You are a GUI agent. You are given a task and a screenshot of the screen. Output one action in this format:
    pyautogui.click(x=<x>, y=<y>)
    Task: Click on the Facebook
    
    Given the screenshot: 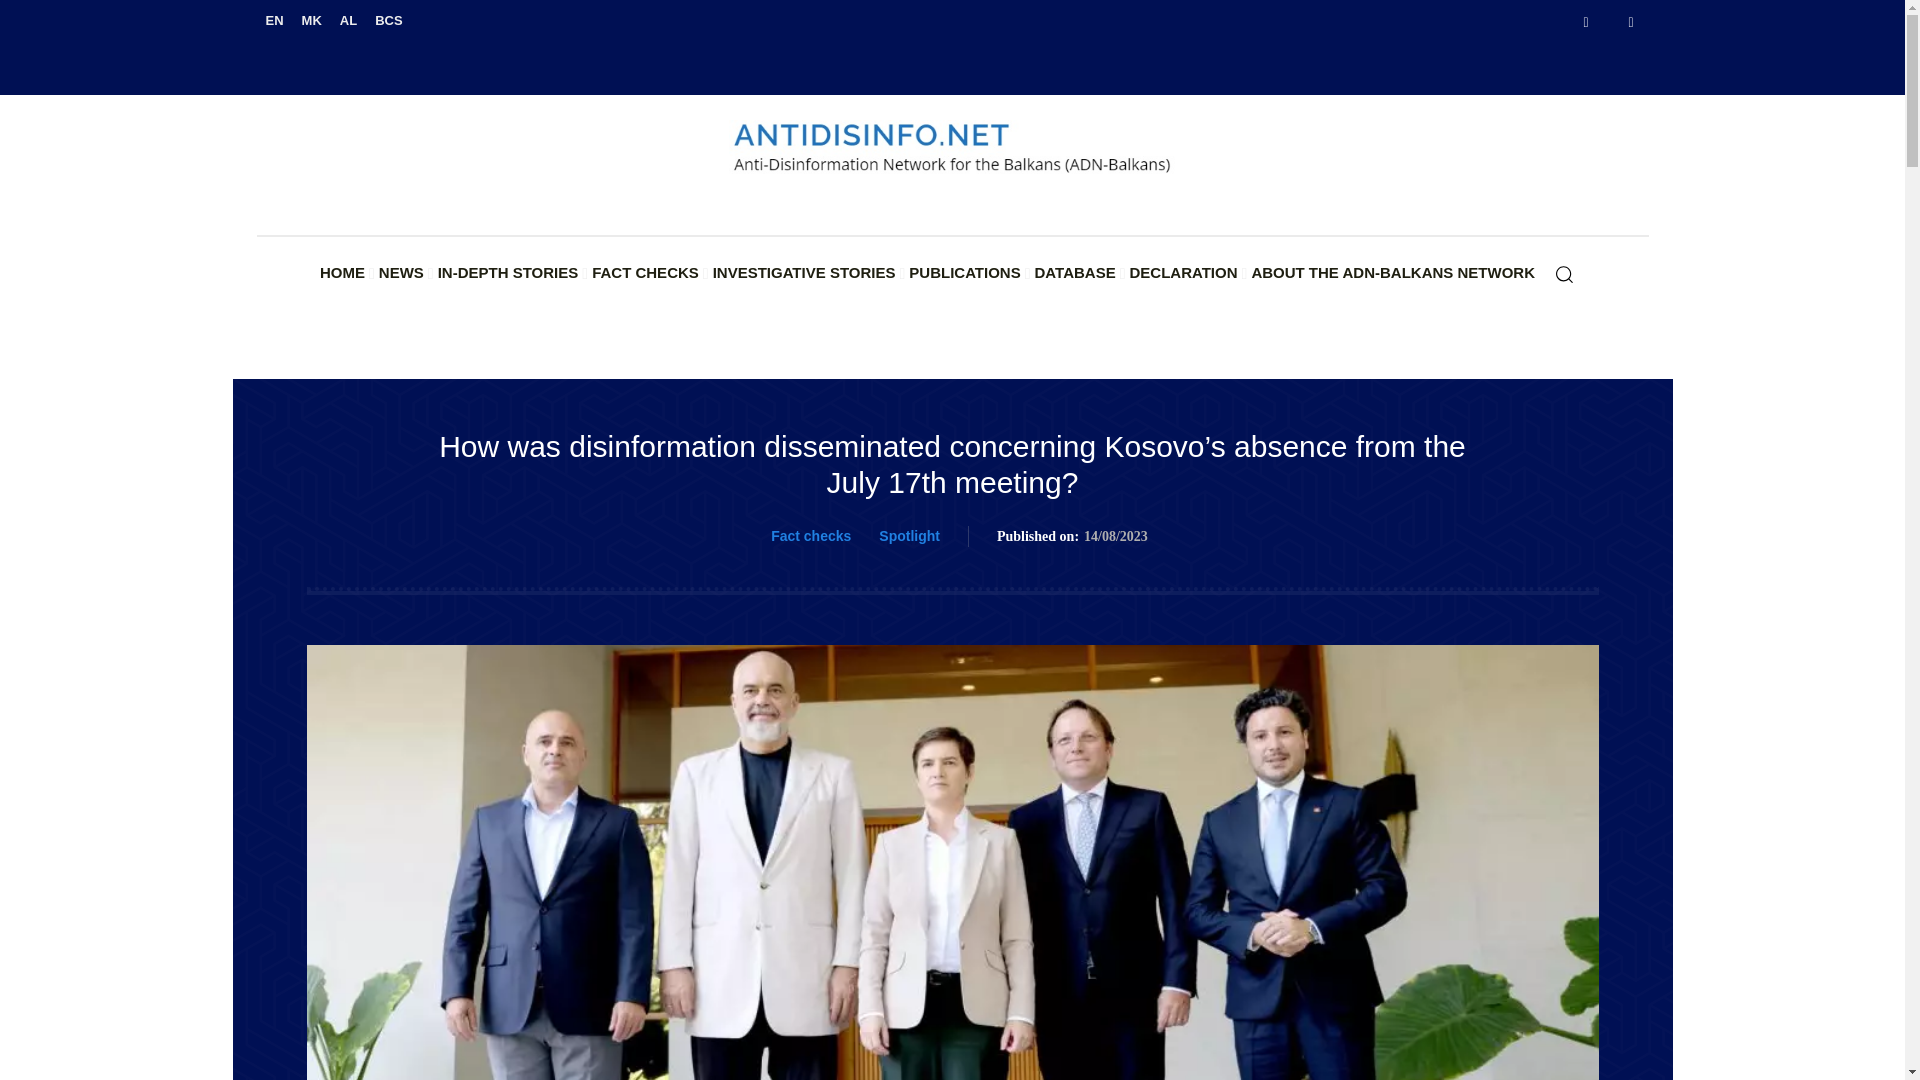 What is the action you would take?
    pyautogui.click(x=1586, y=22)
    